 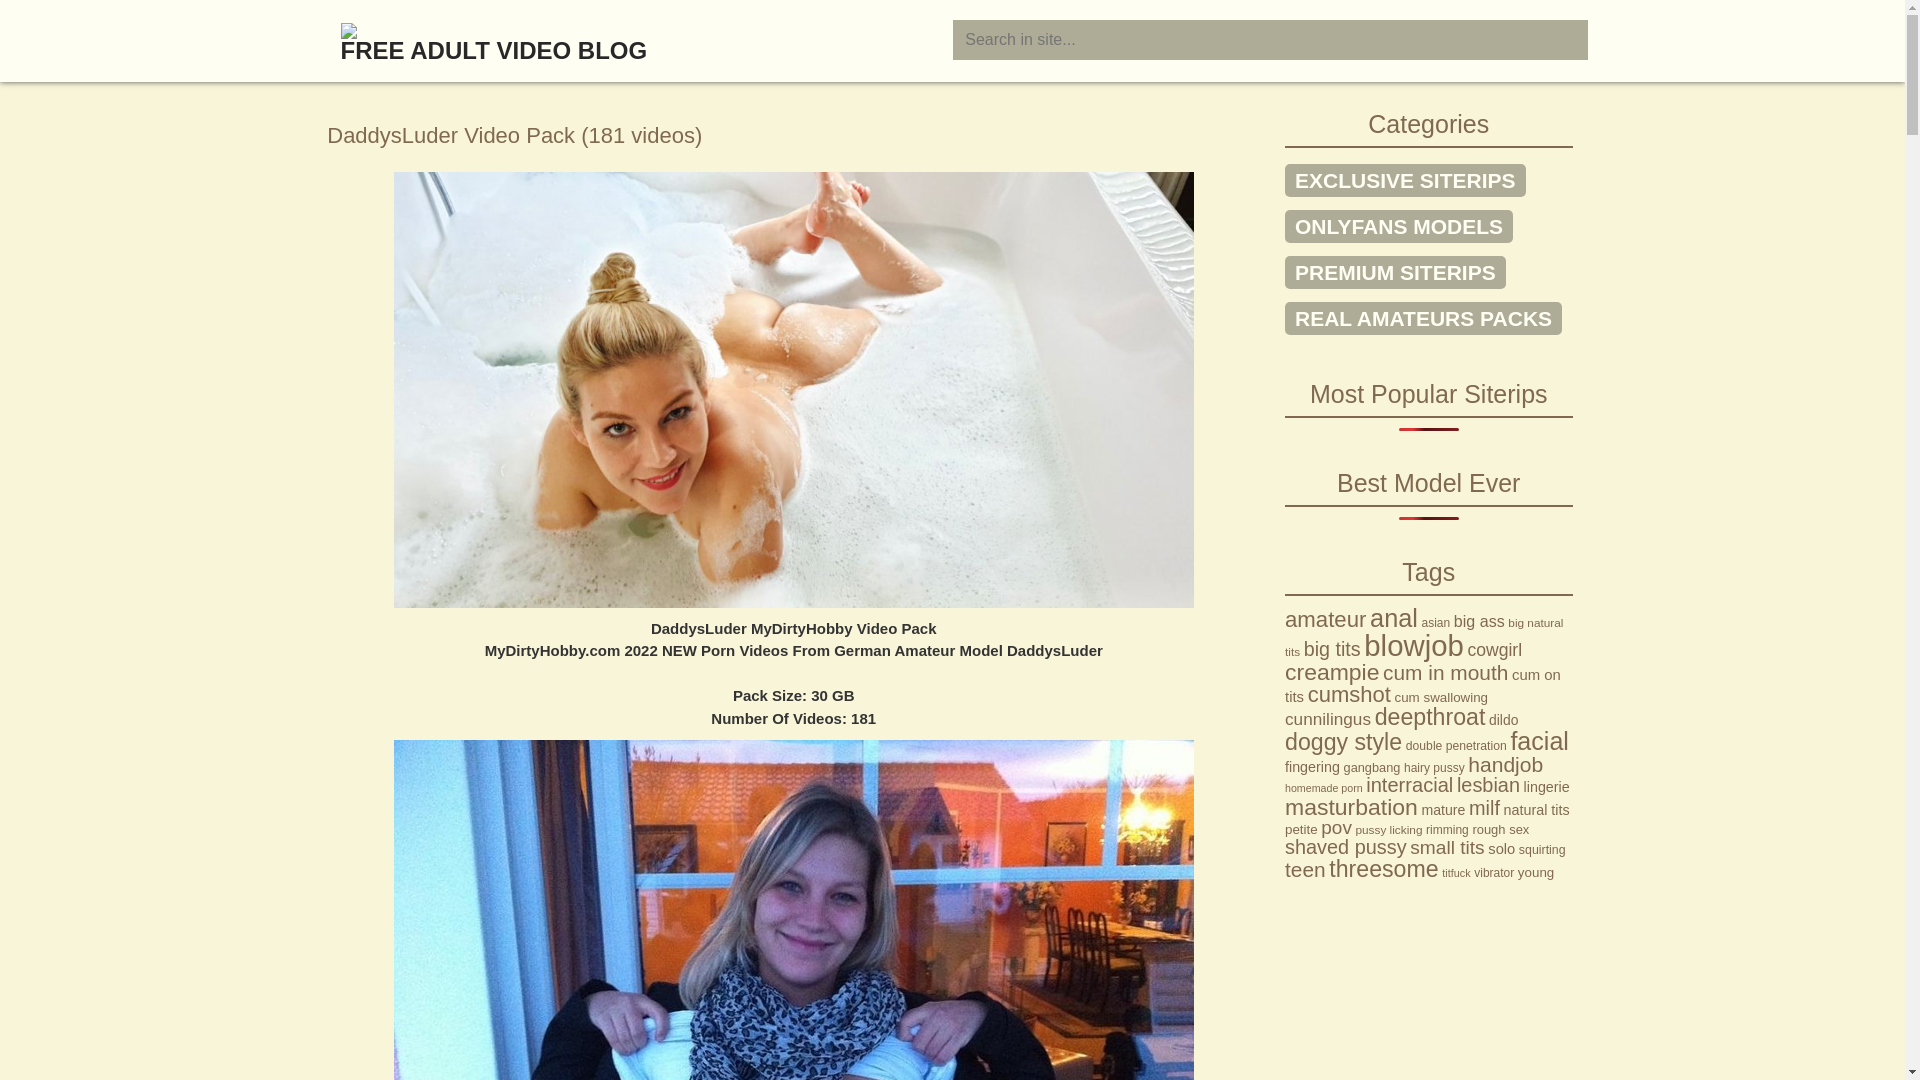 I want to click on shaved pussy, so click(x=1346, y=847).